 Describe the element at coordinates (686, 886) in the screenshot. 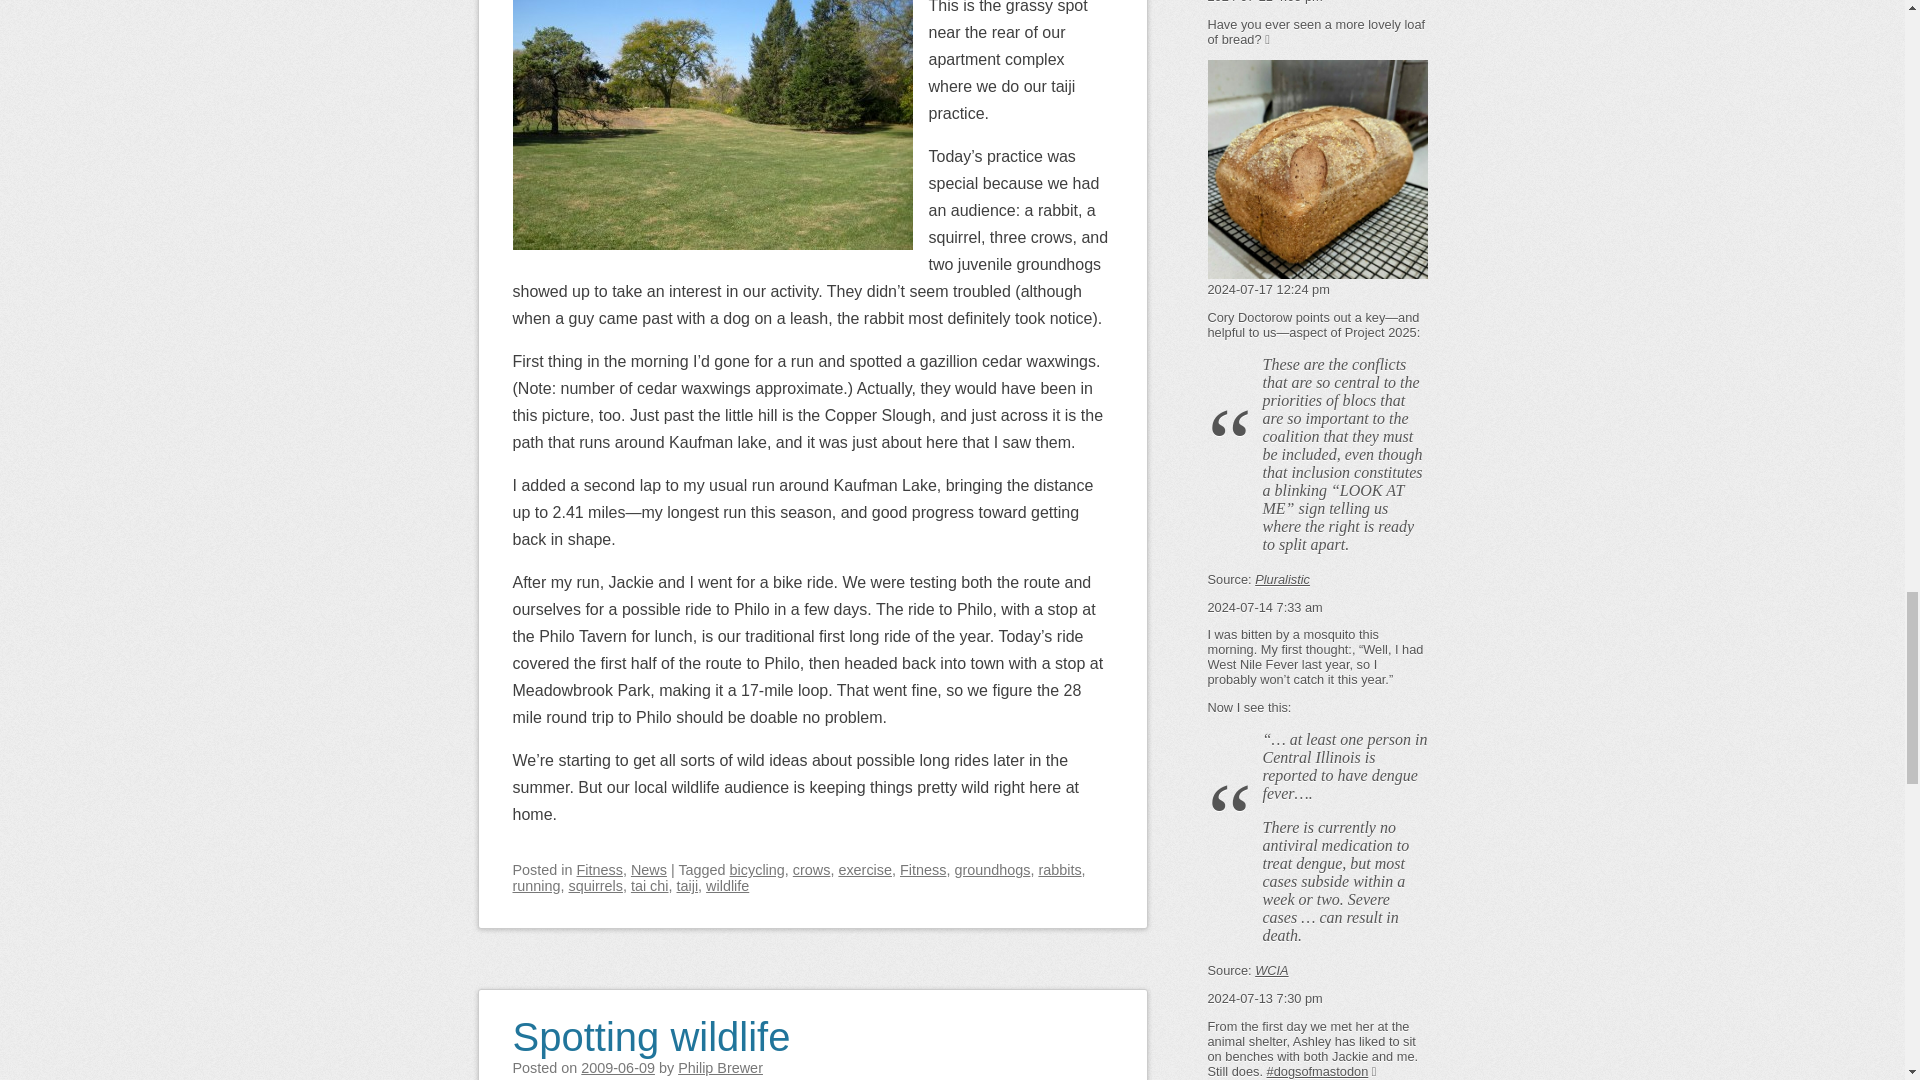

I see `taiji` at that location.